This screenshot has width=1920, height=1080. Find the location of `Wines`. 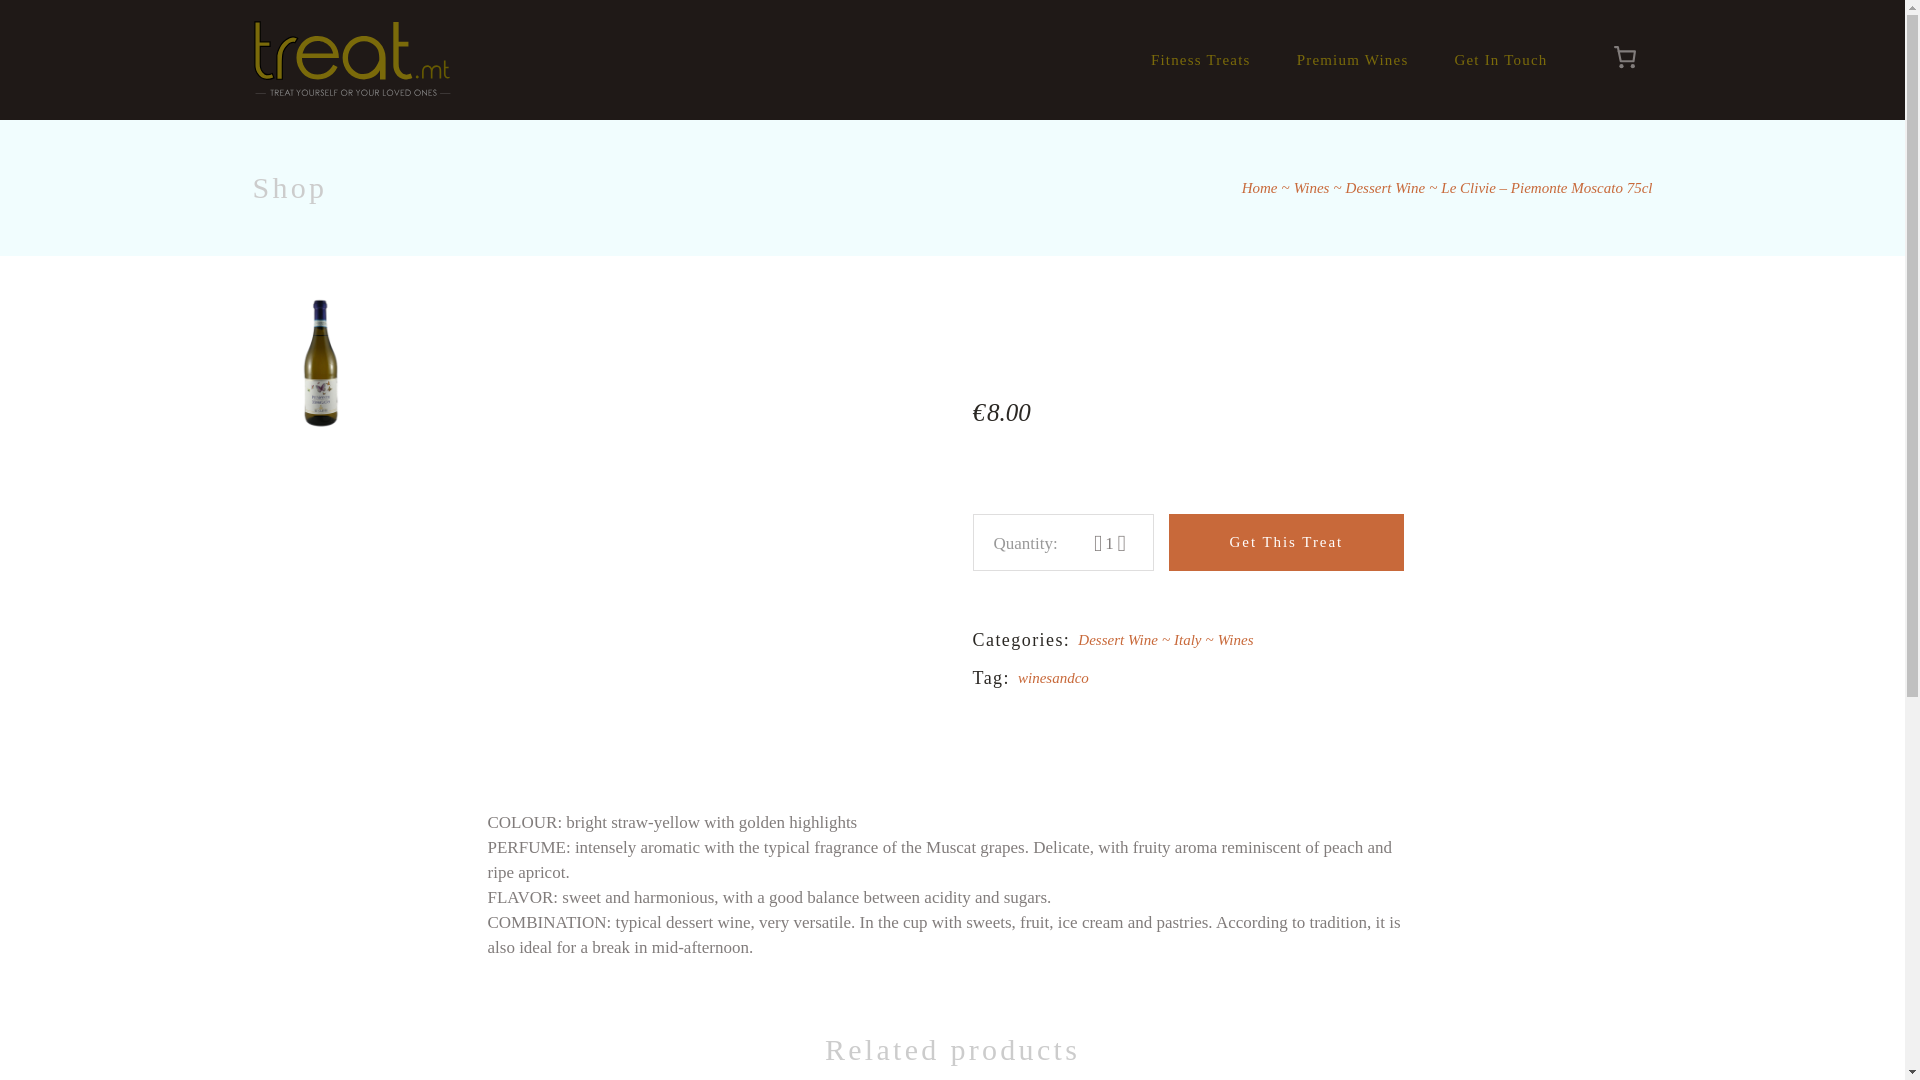

Wines is located at coordinates (1312, 188).